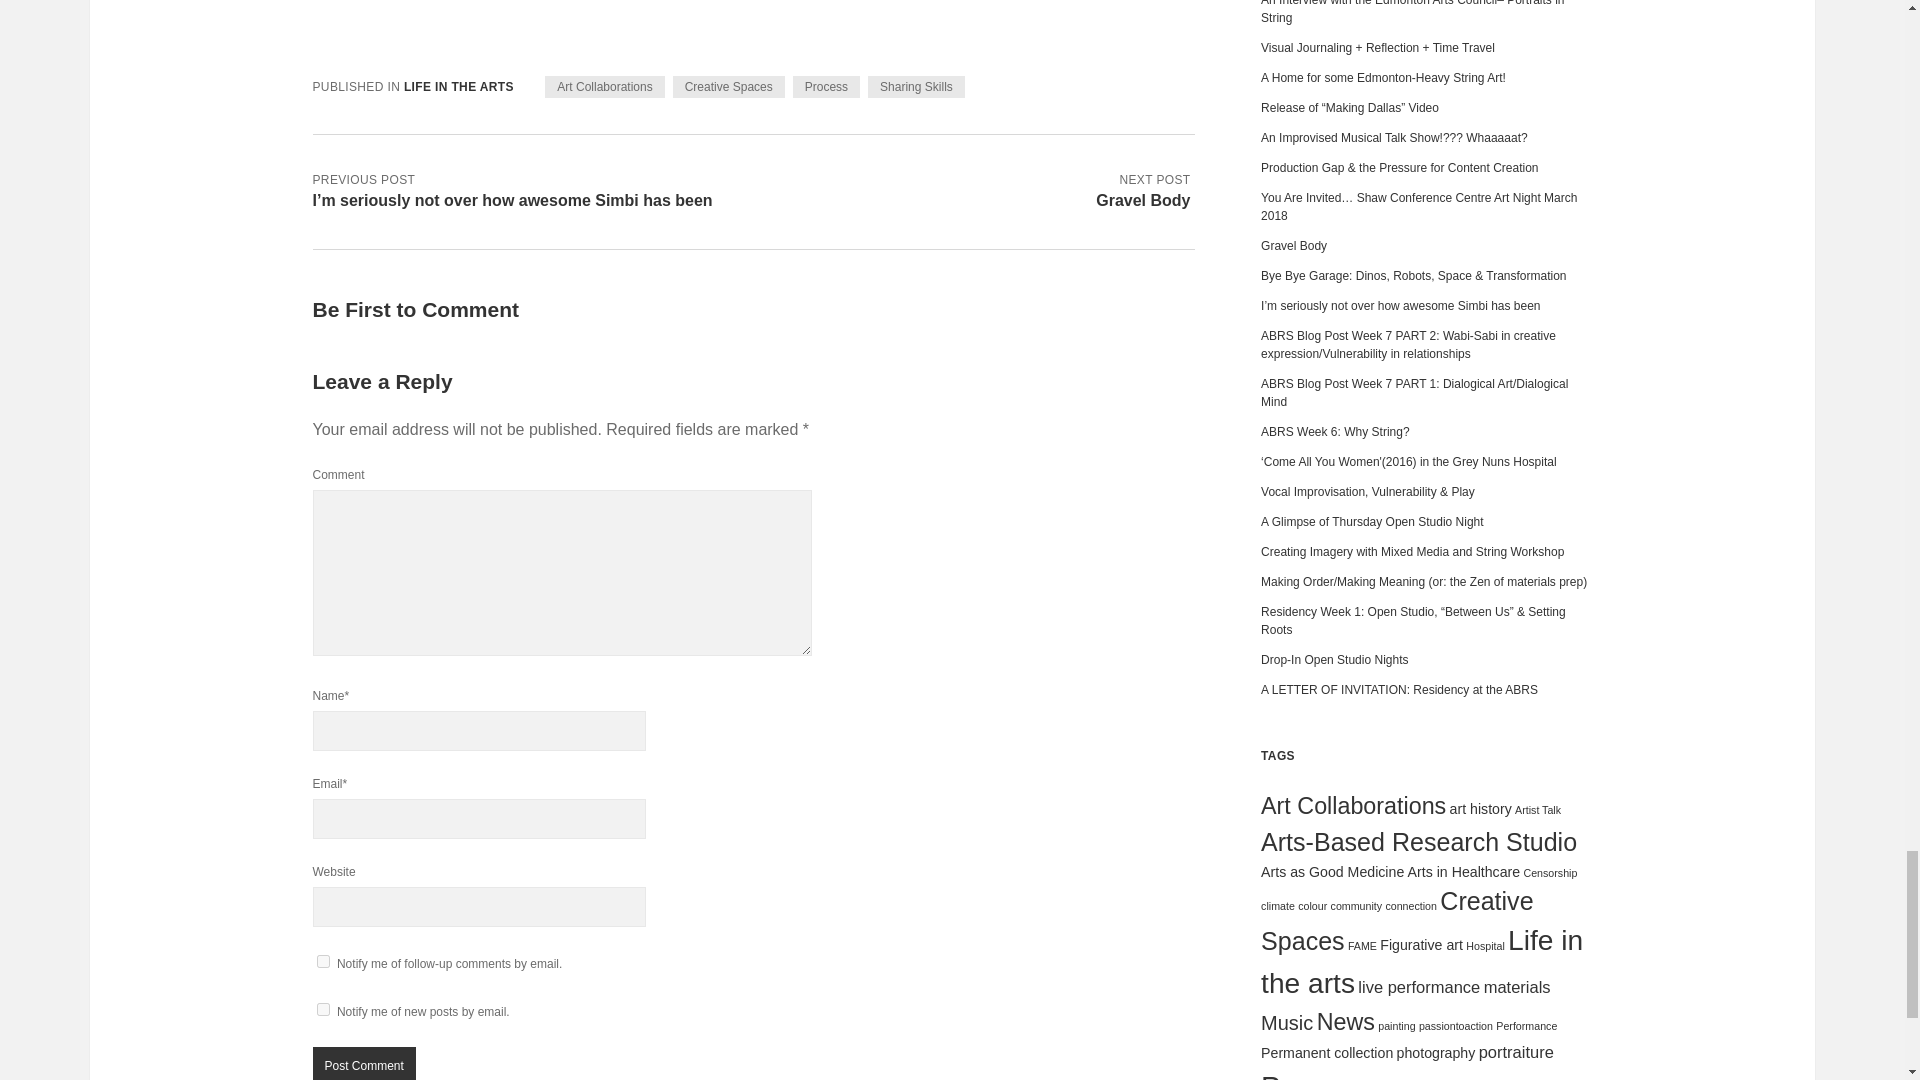 This screenshot has height=1080, width=1920. What do you see at coordinates (1143, 200) in the screenshot?
I see `Gravel Body` at bounding box center [1143, 200].